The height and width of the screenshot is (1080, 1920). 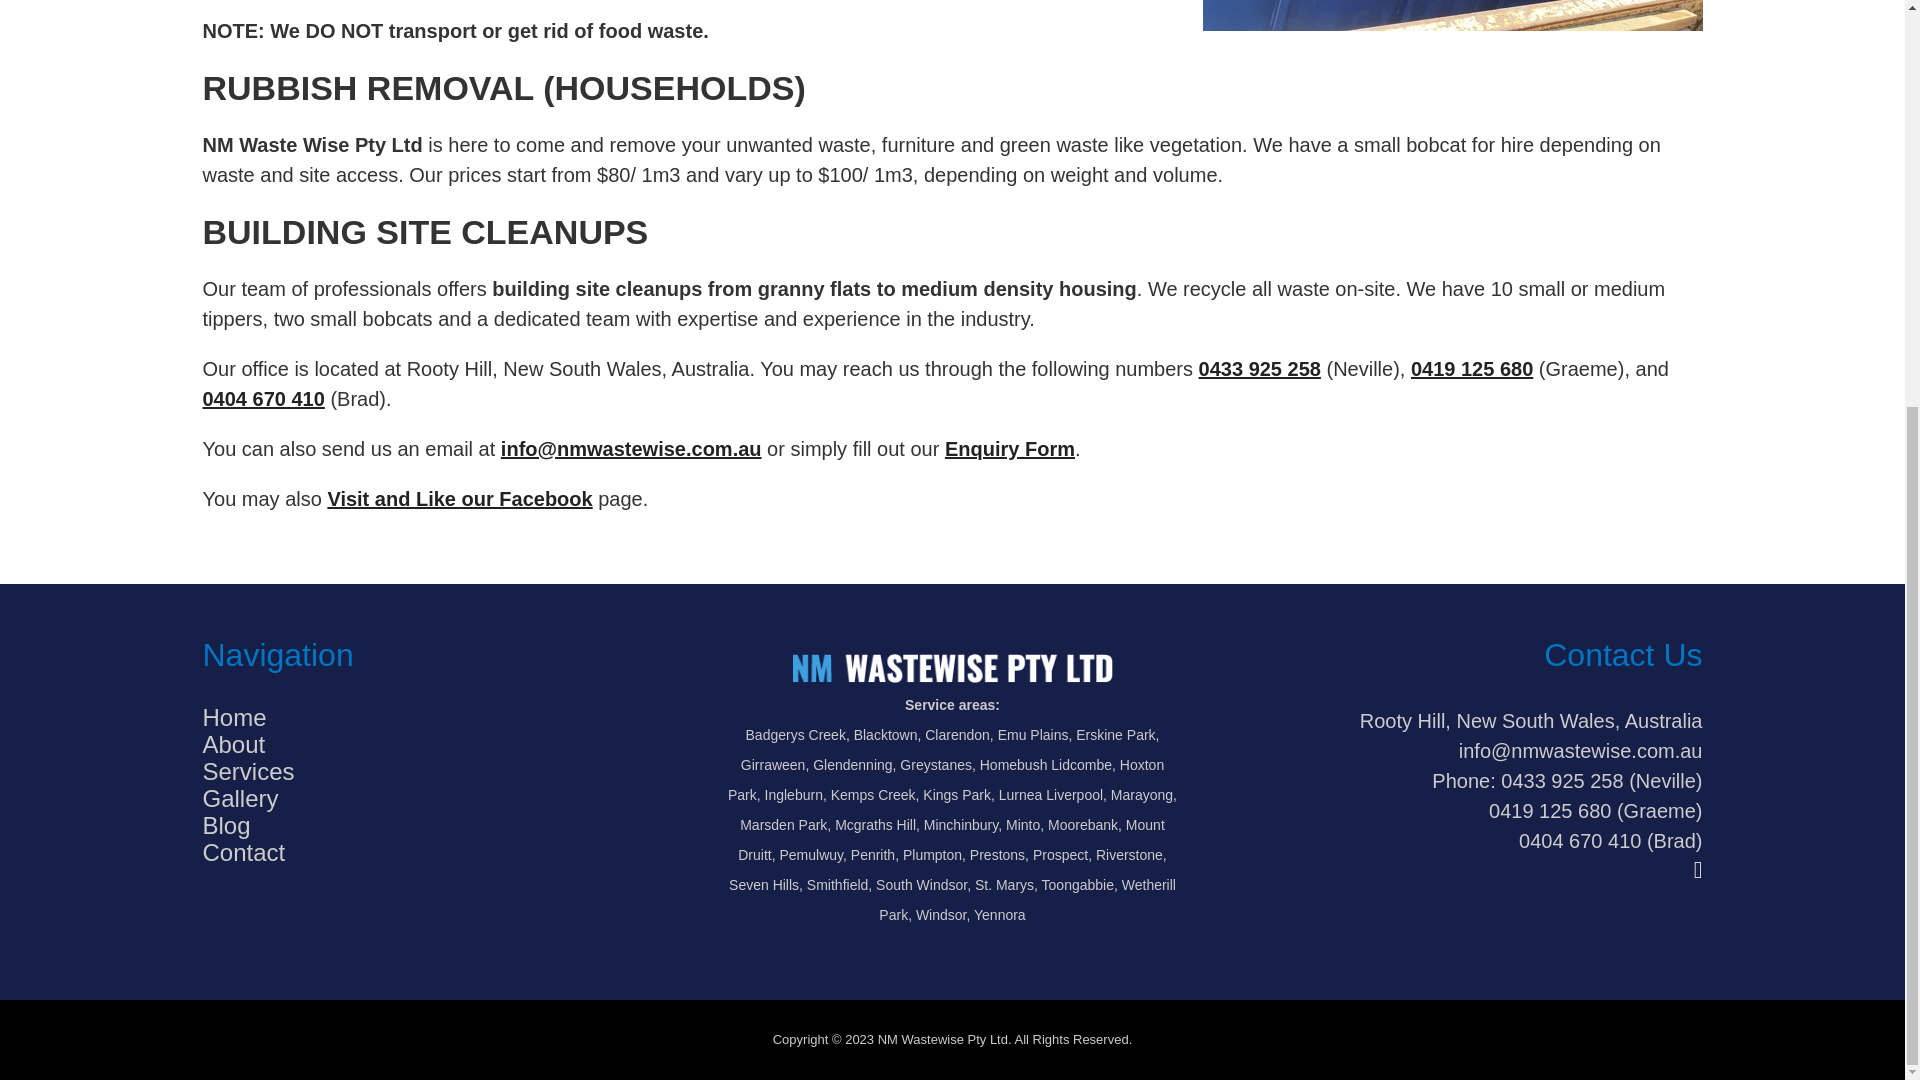 I want to click on Services, so click(x=247, y=772).